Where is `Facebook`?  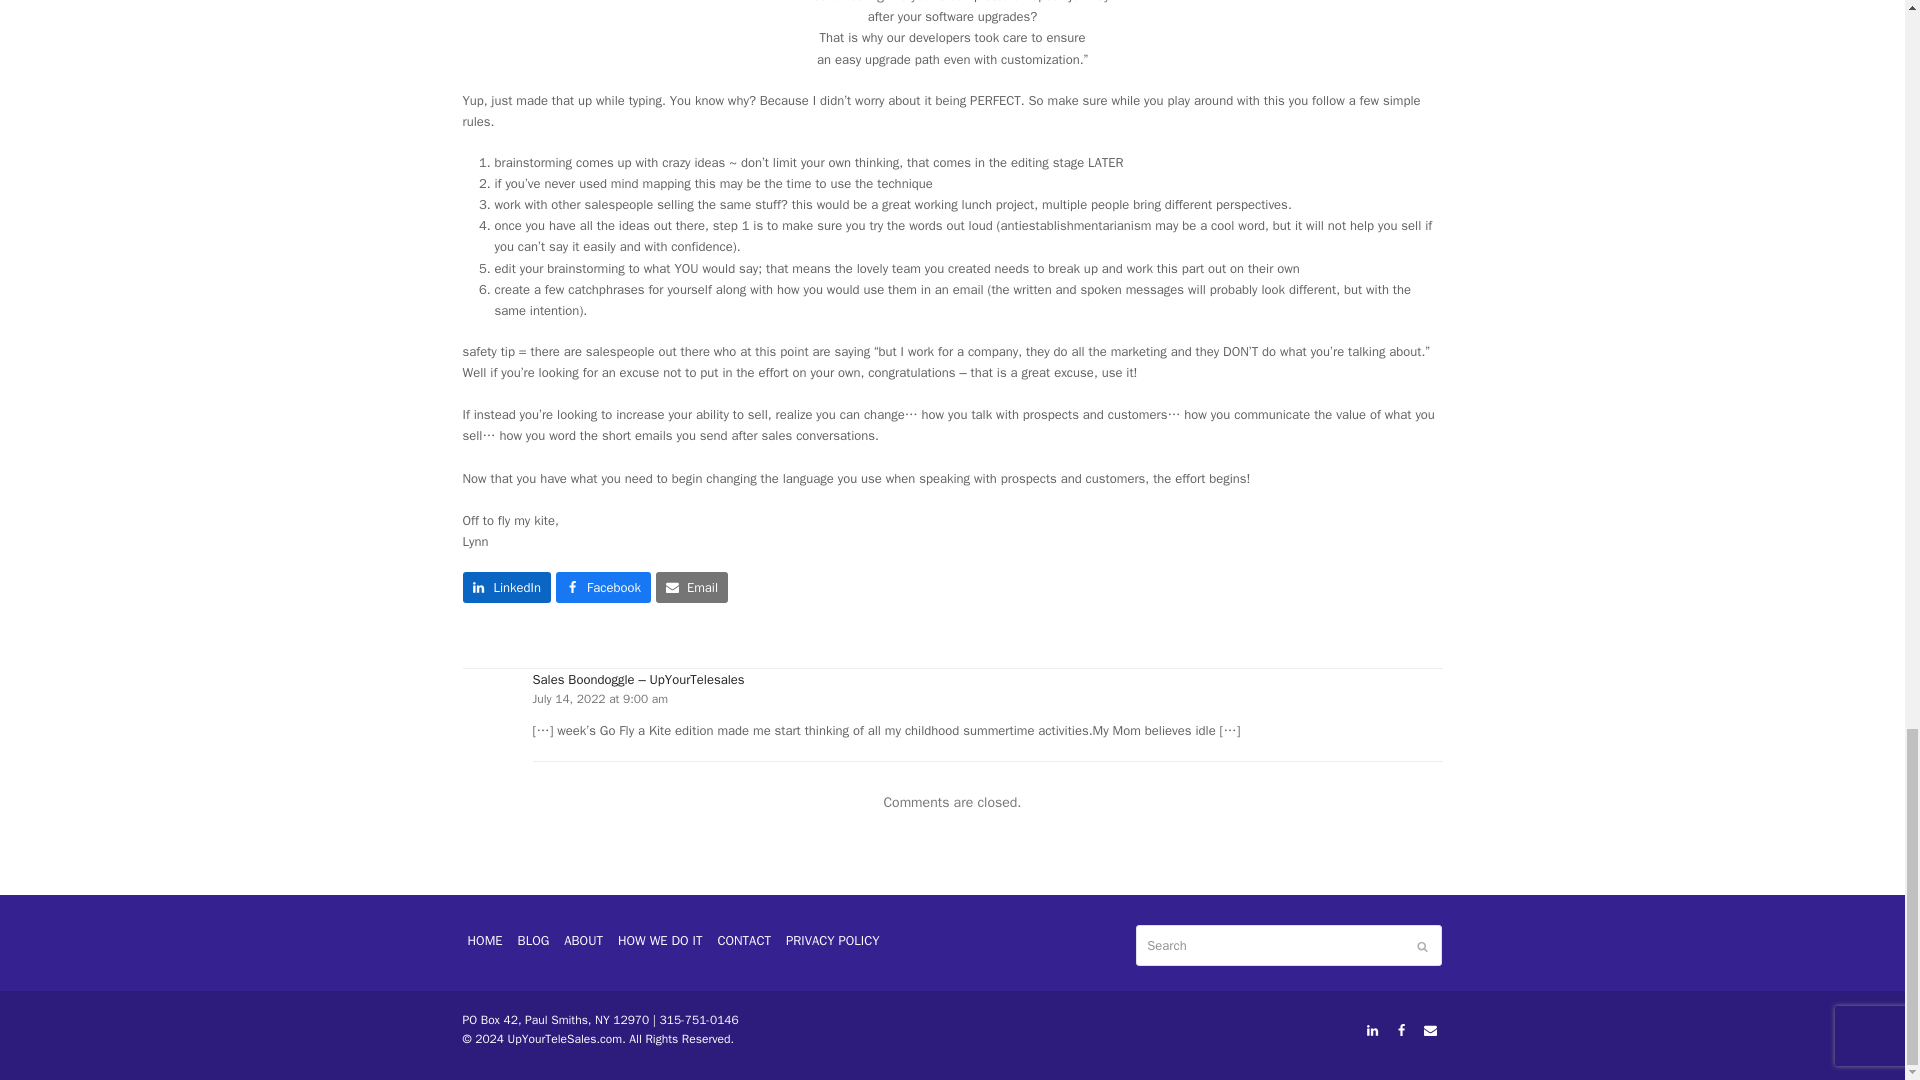
Facebook is located at coordinates (1402, 1030).